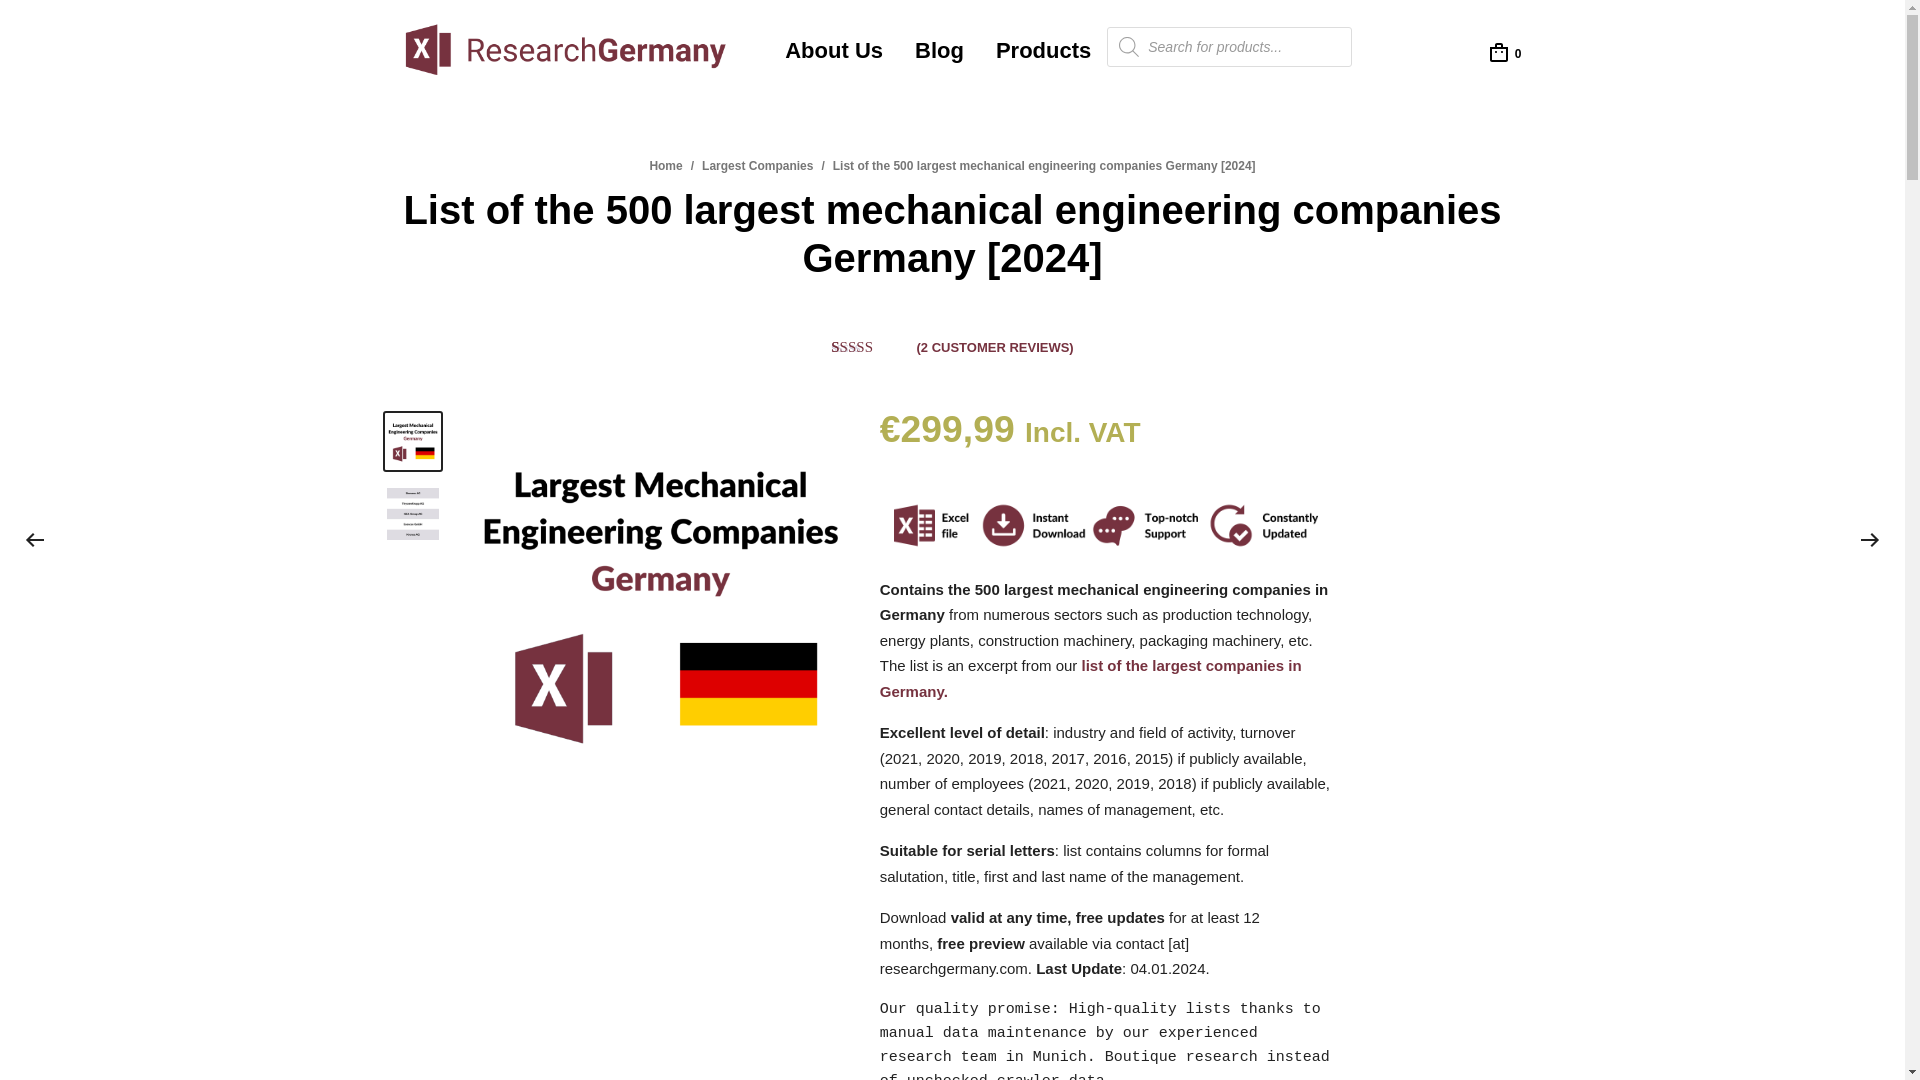 This screenshot has width=1920, height=1080. What do you see at coordinates (1504, 51) in the screenshot?
I see `0` at bounding box center [1504, 51].